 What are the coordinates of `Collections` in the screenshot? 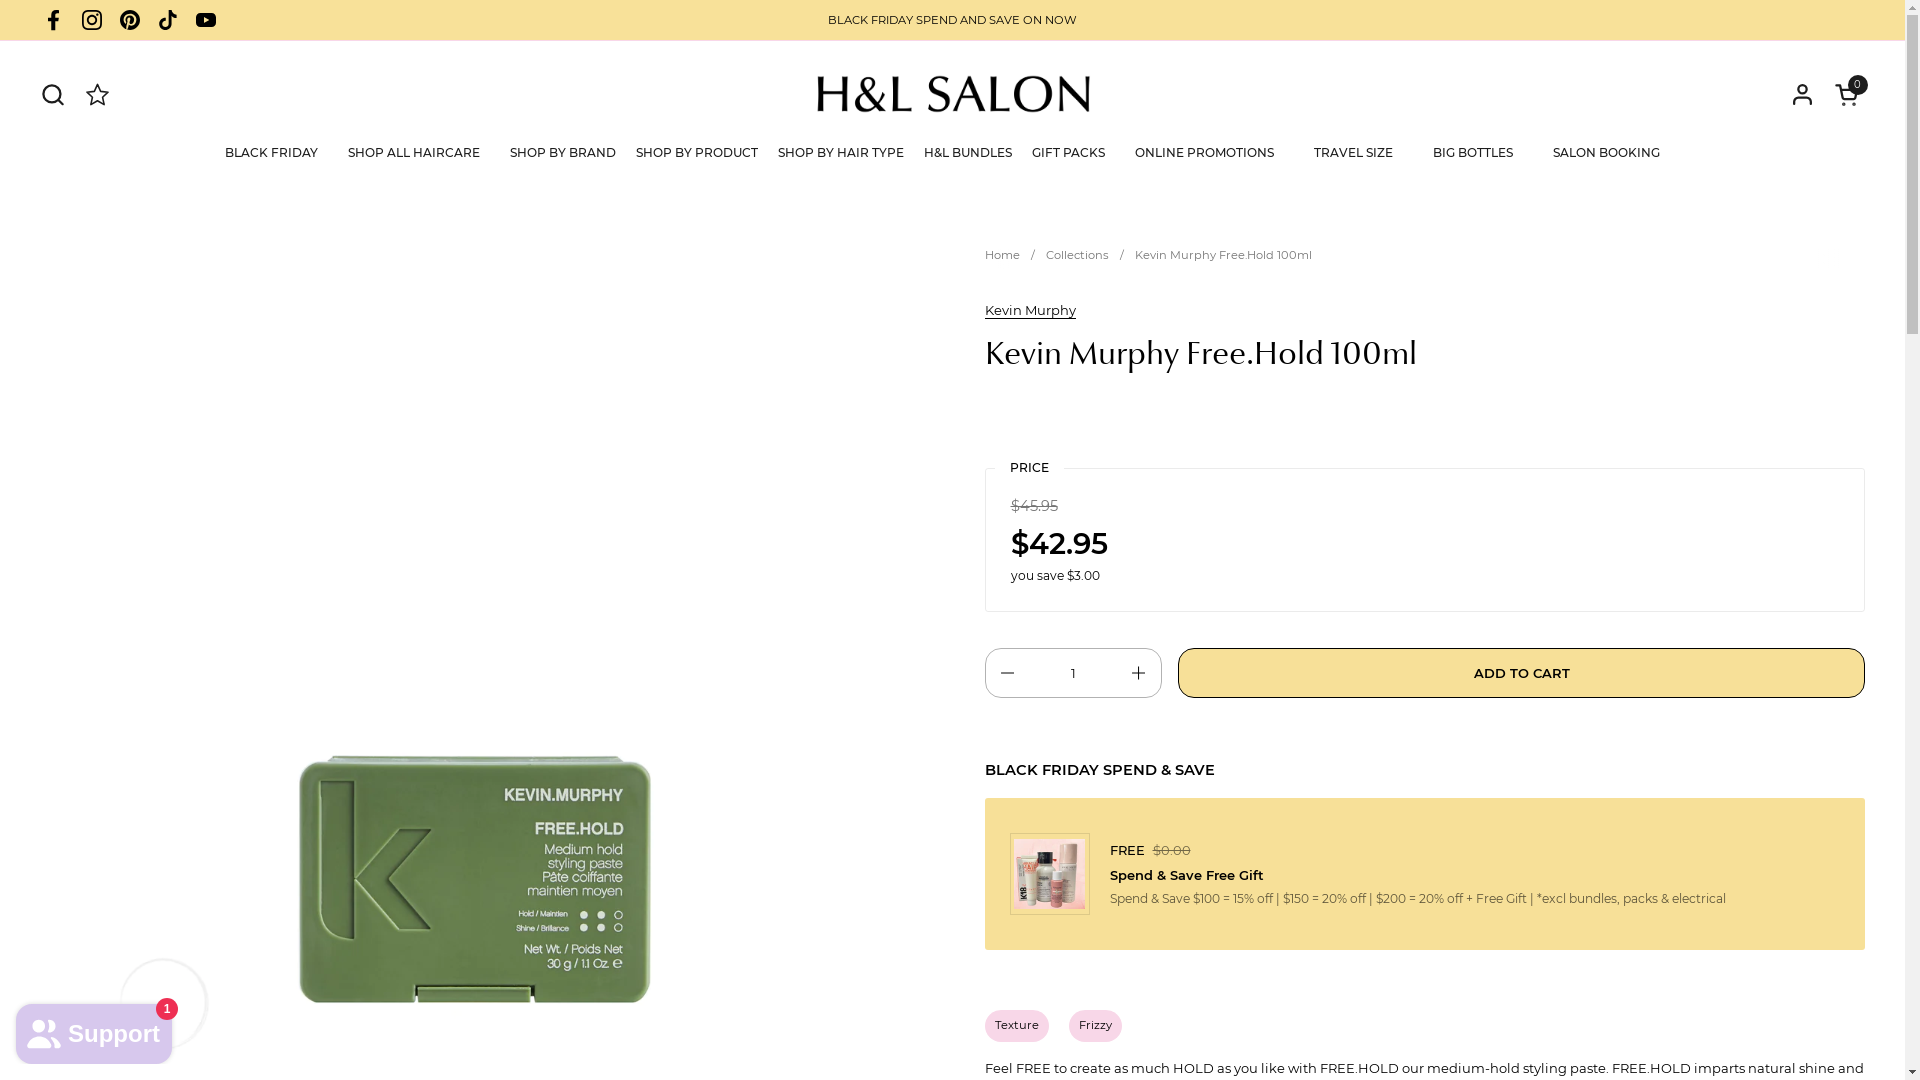 It's located at (1078, 256).